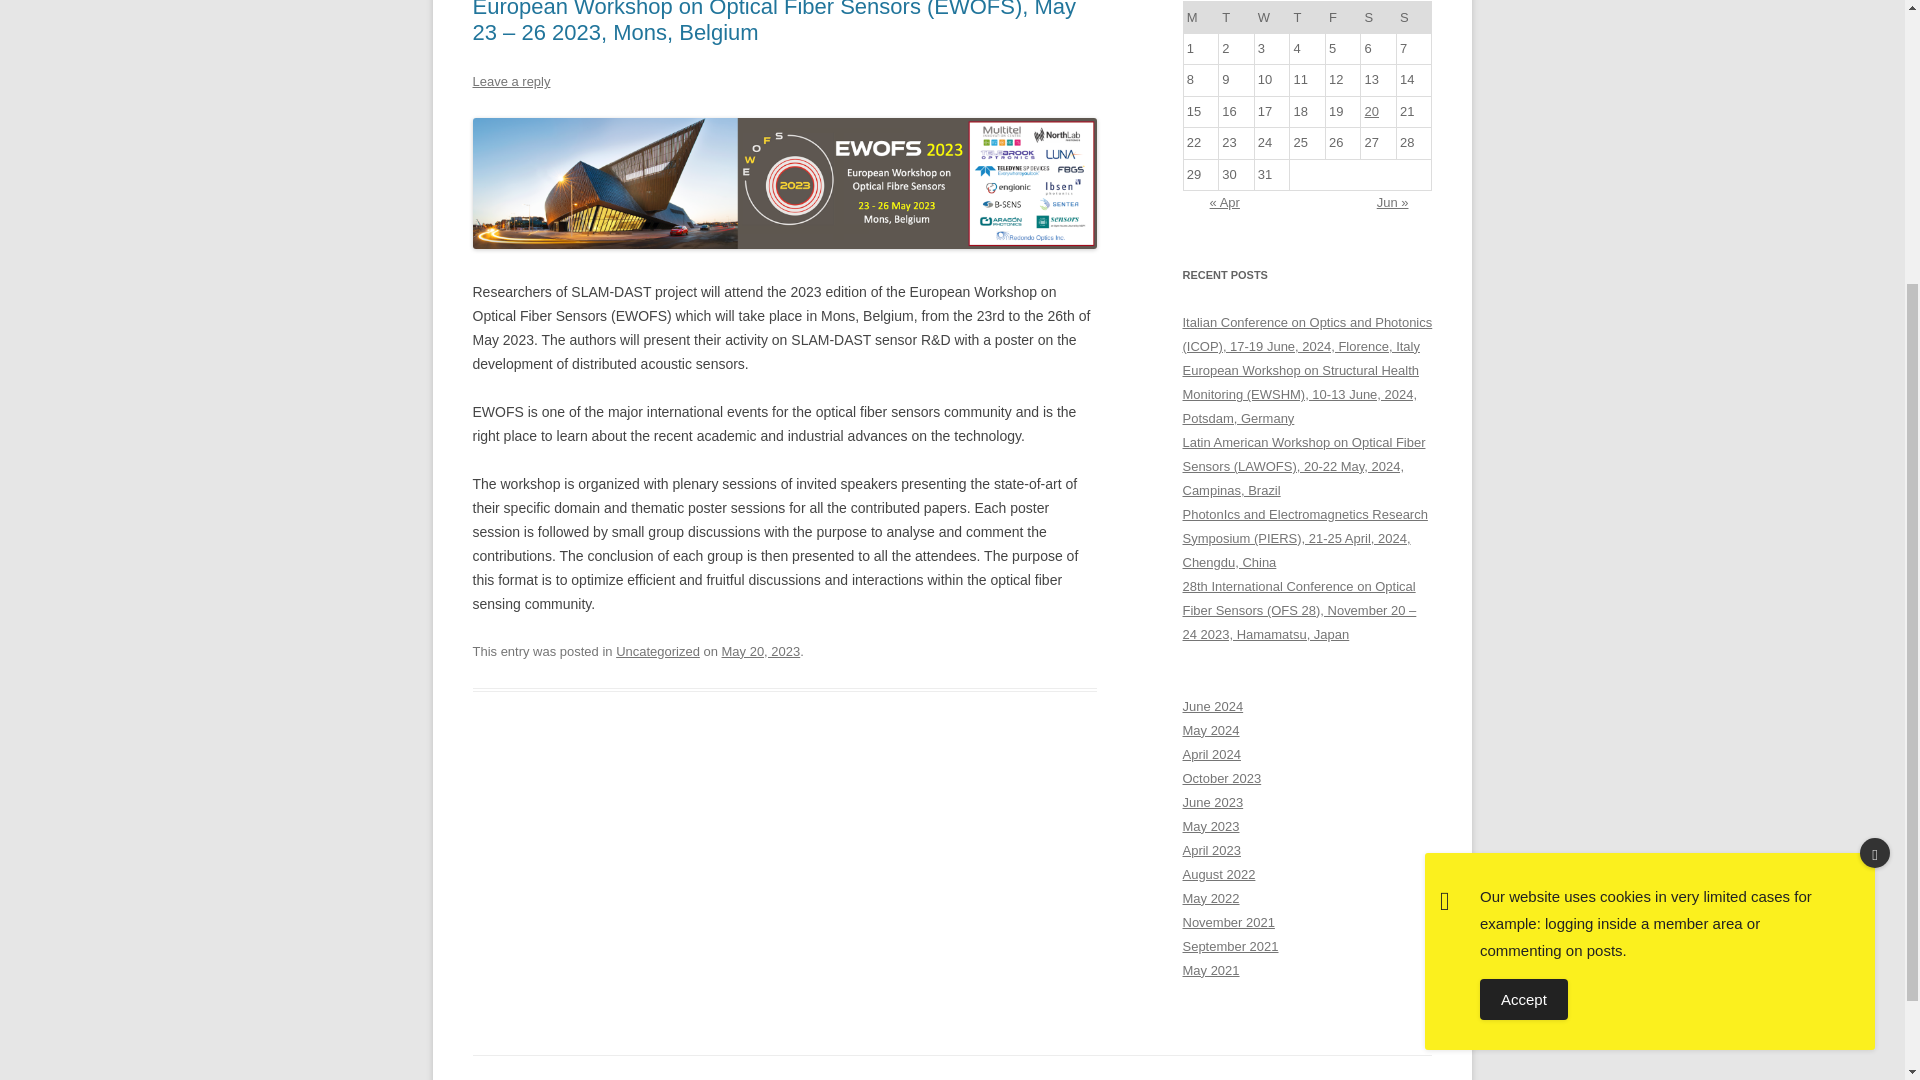  Describe the element at coordinates (1414, 18) in the screenshot. I see `Sunday` at that location.